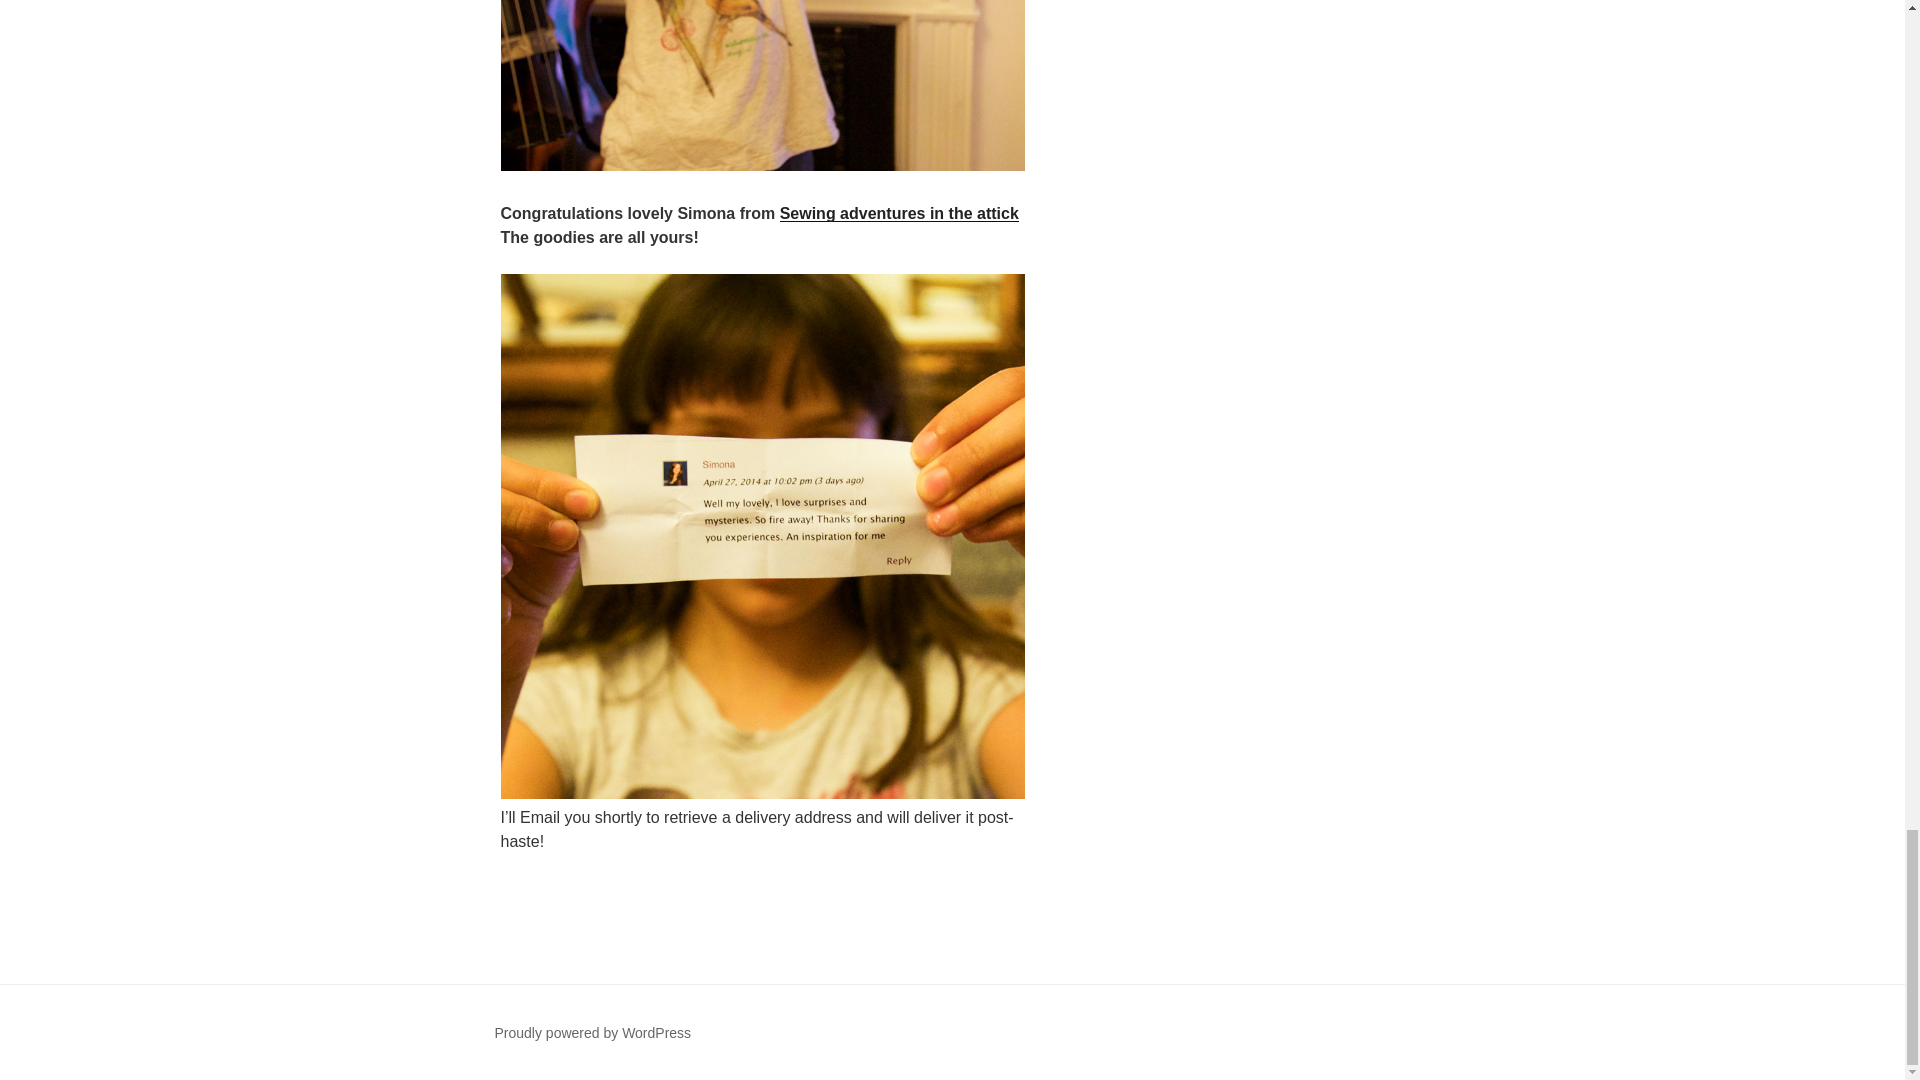  What do you see at coordinates (592, 1032) in the screenshot?
I see `Proudly powered by WordPress` at bounding box center [592, 1032].